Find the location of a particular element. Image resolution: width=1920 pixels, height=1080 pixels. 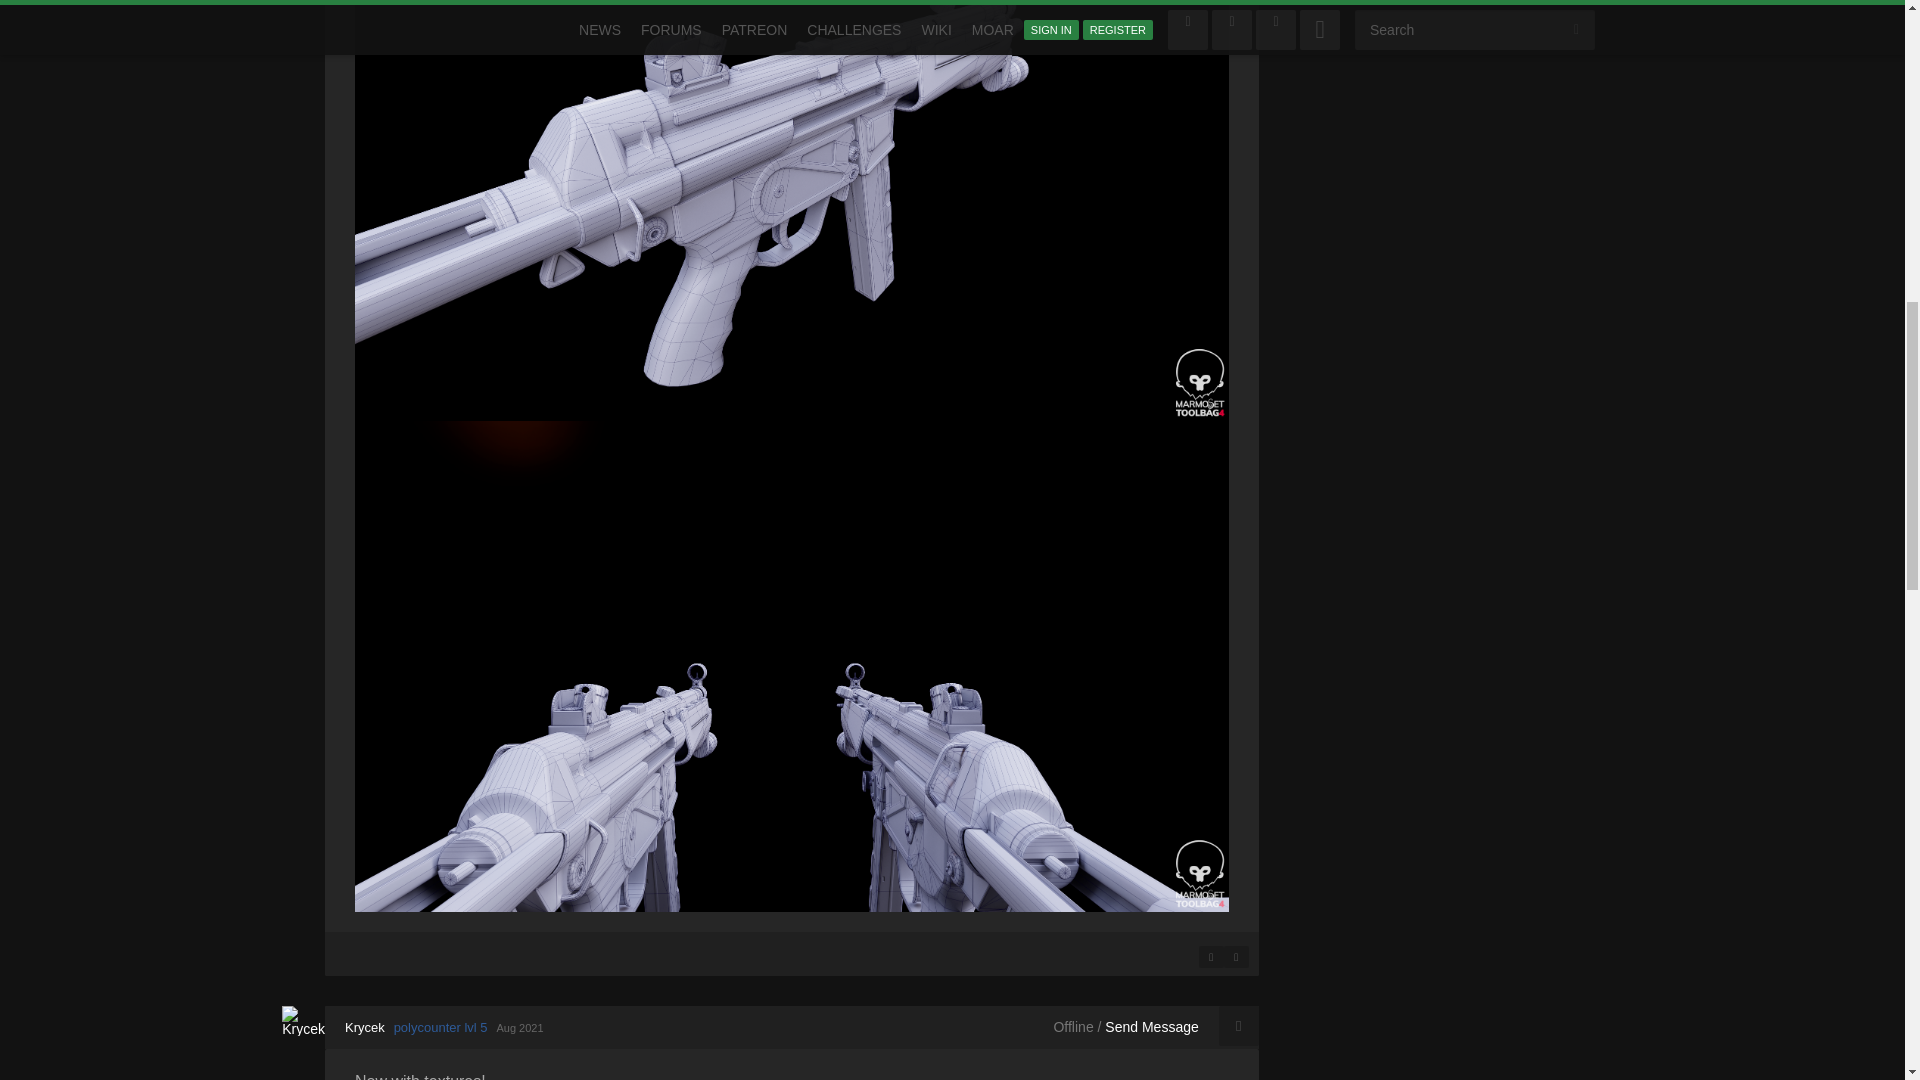

SHARE ON TWITTER is located at coordinates (1236, 956).